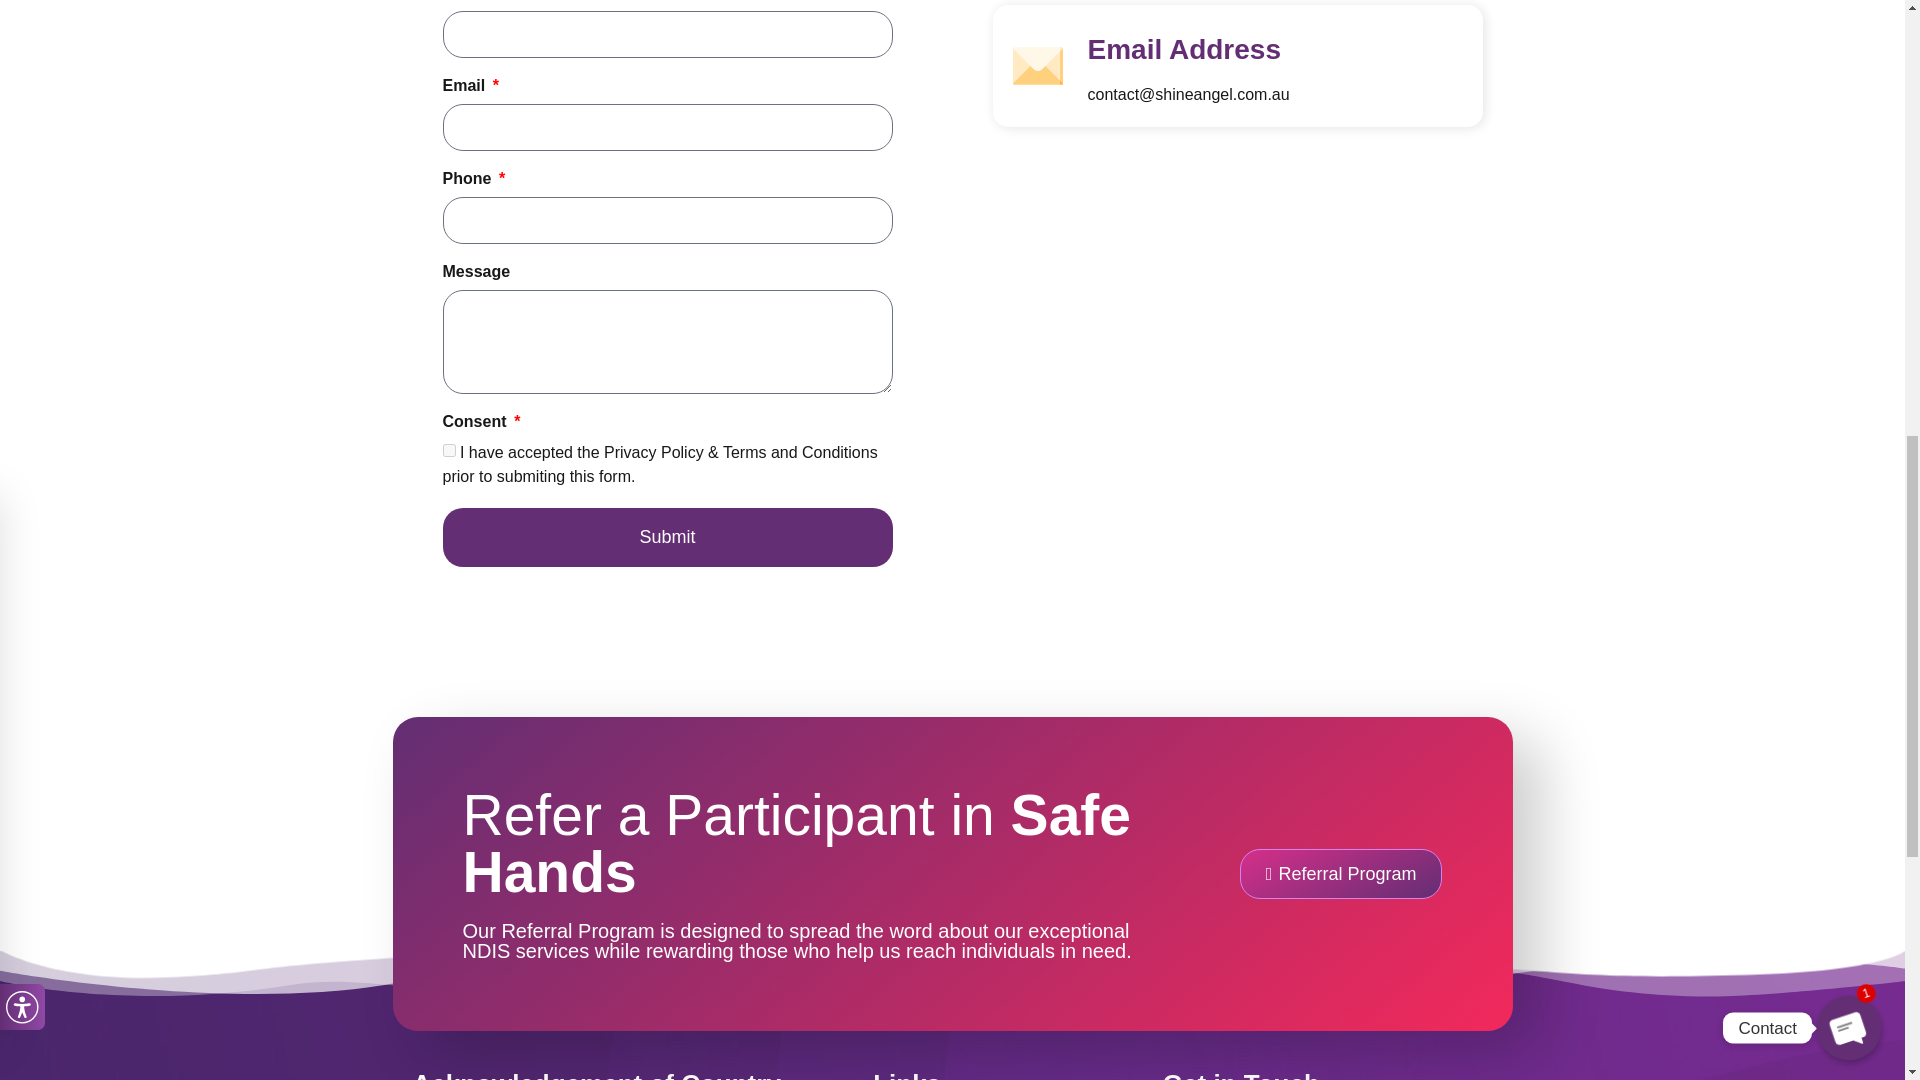 The height and width of the screenshot is (1080, 1920). I want to click on on, so click(448, 450).